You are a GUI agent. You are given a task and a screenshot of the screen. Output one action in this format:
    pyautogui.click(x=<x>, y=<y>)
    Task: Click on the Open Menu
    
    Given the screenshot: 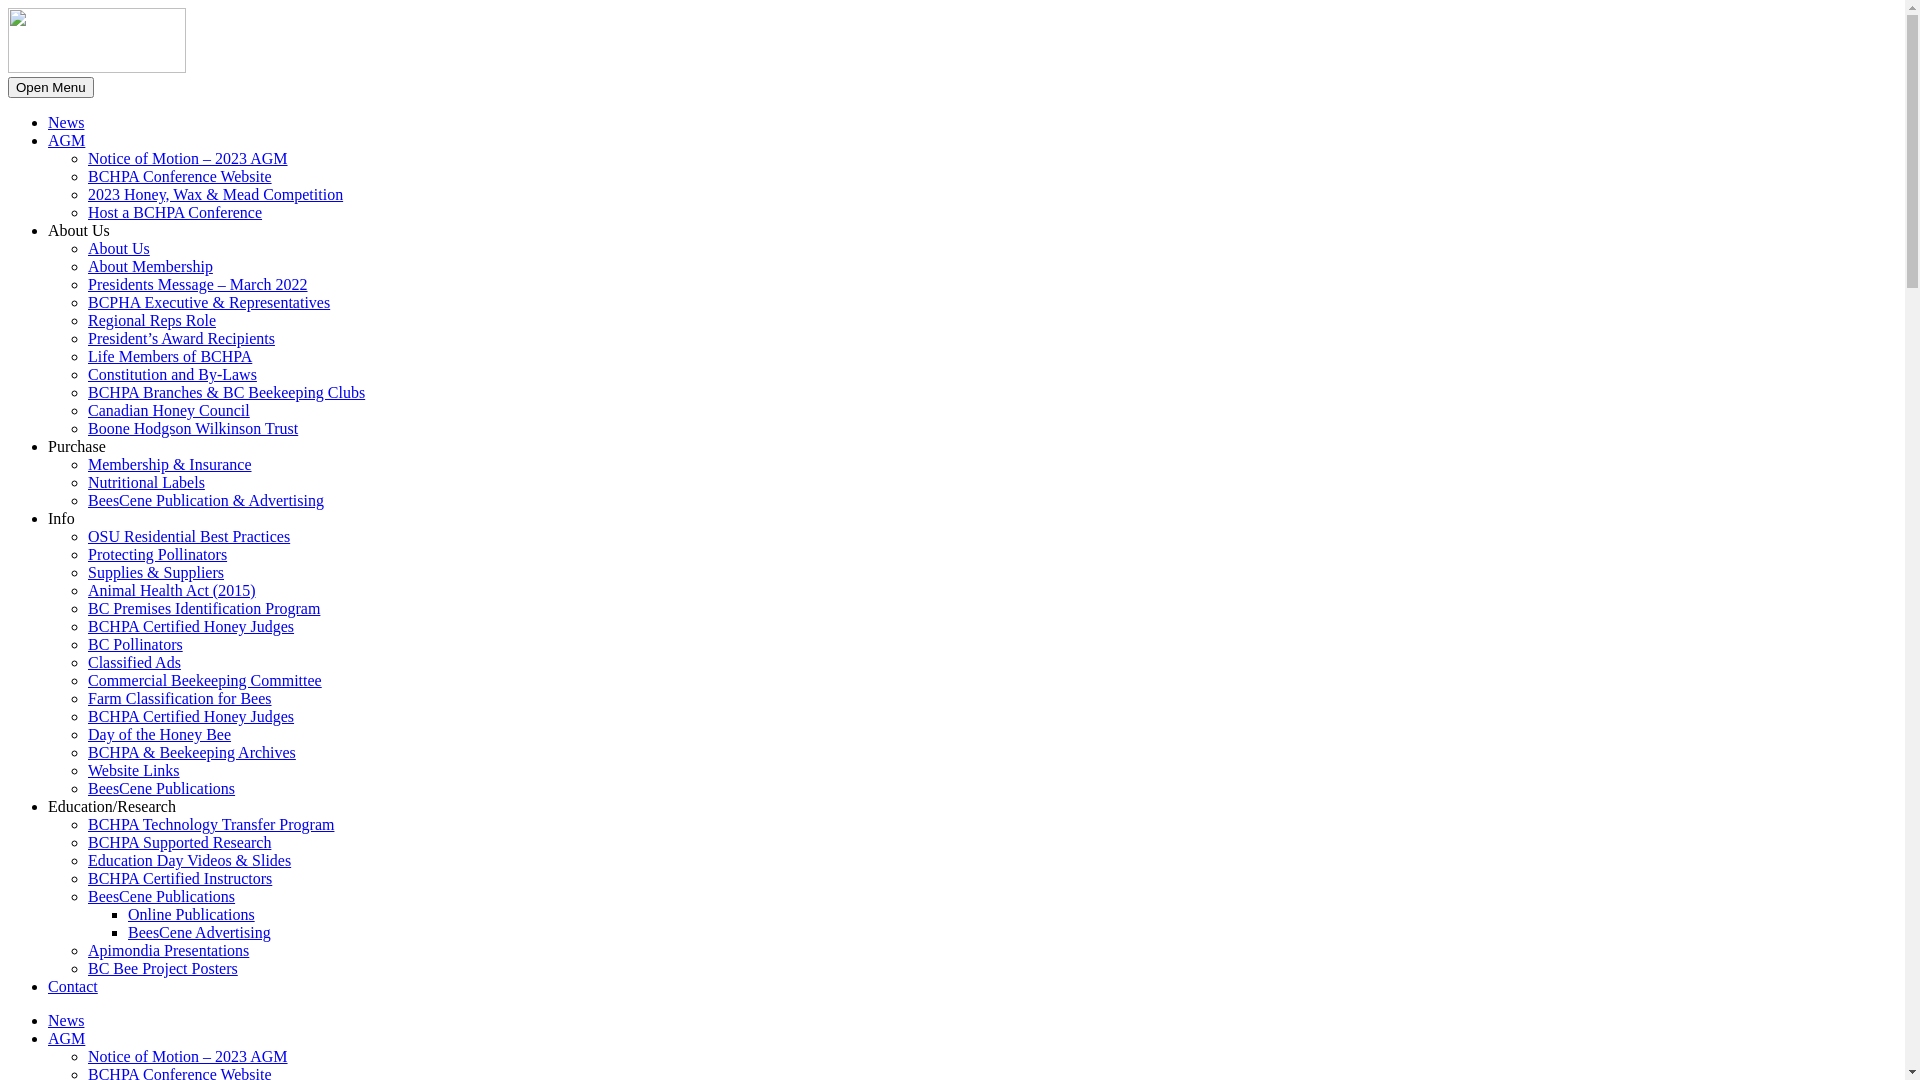 What is the action you would take?
    pyautogui.click(x=51, y=88)
    